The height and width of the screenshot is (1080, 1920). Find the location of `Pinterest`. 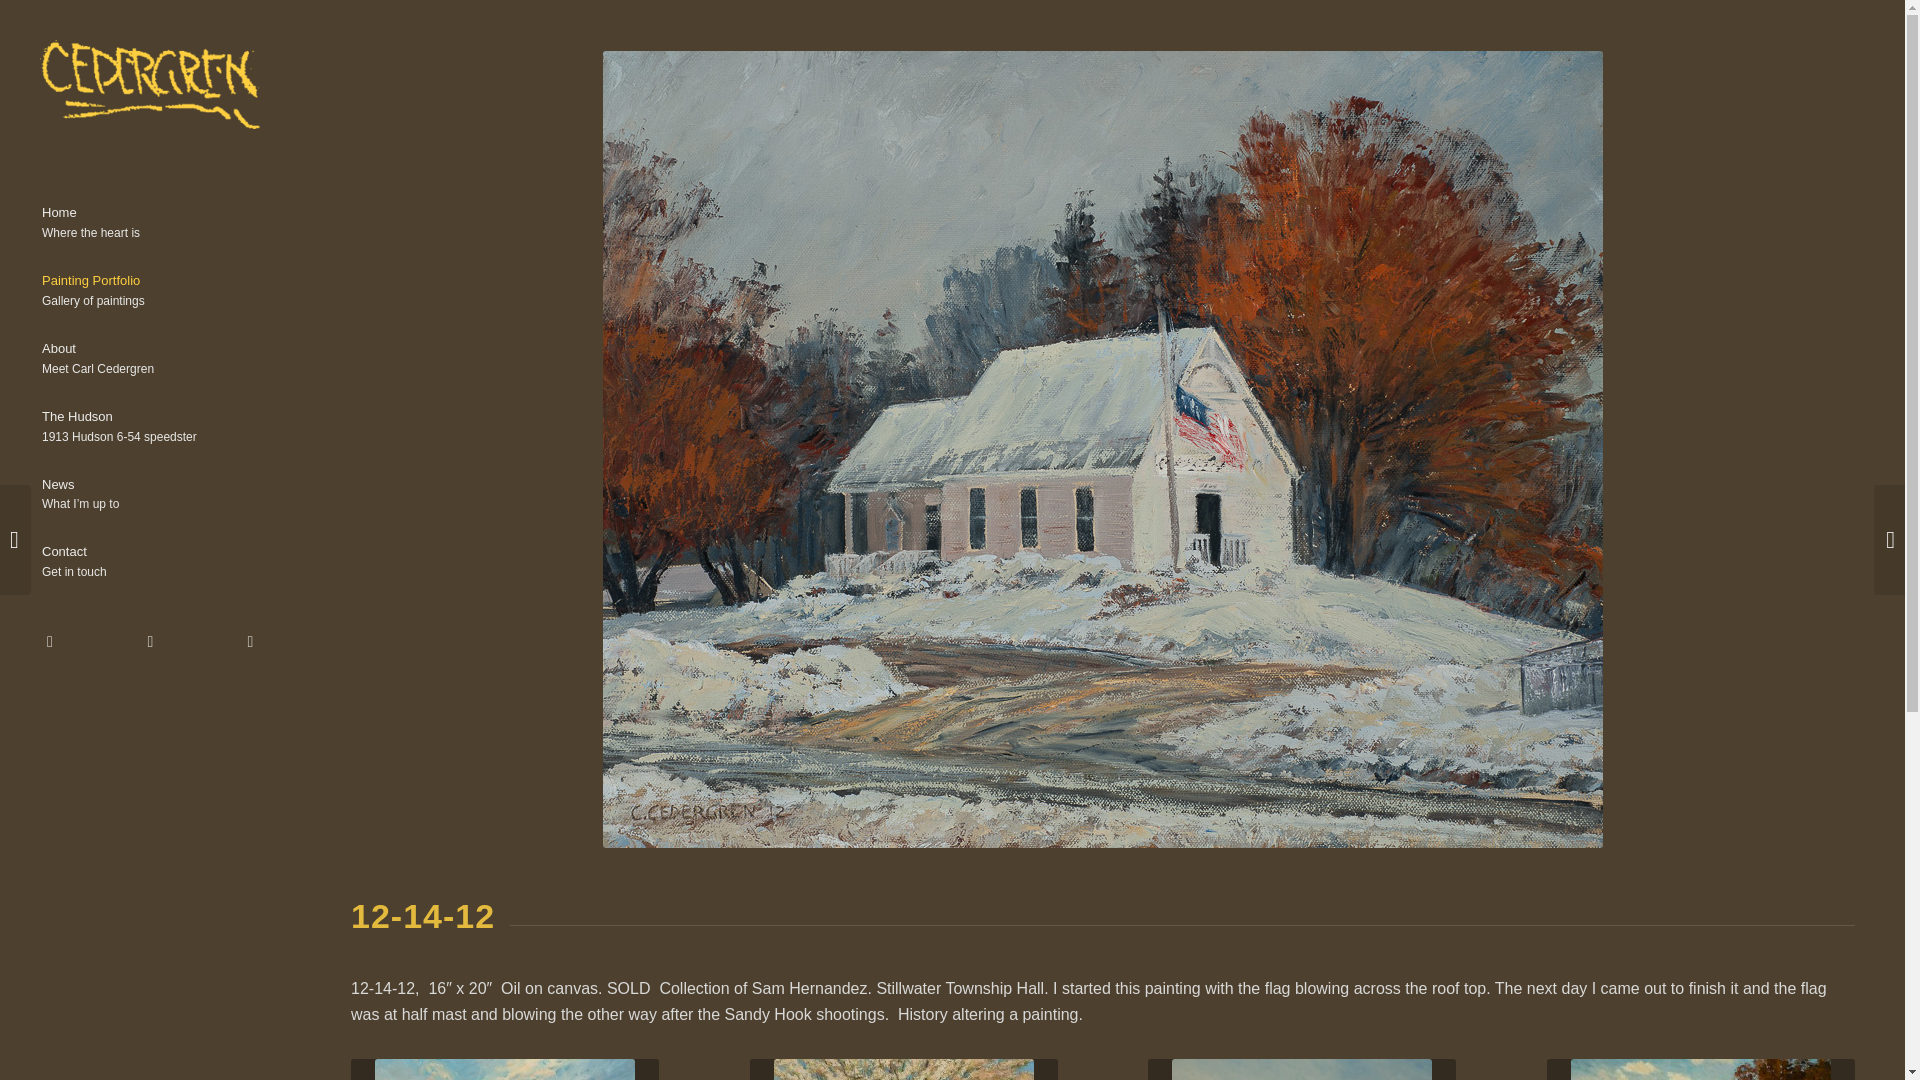

Pinterest is located at coordinates (504, 1070).